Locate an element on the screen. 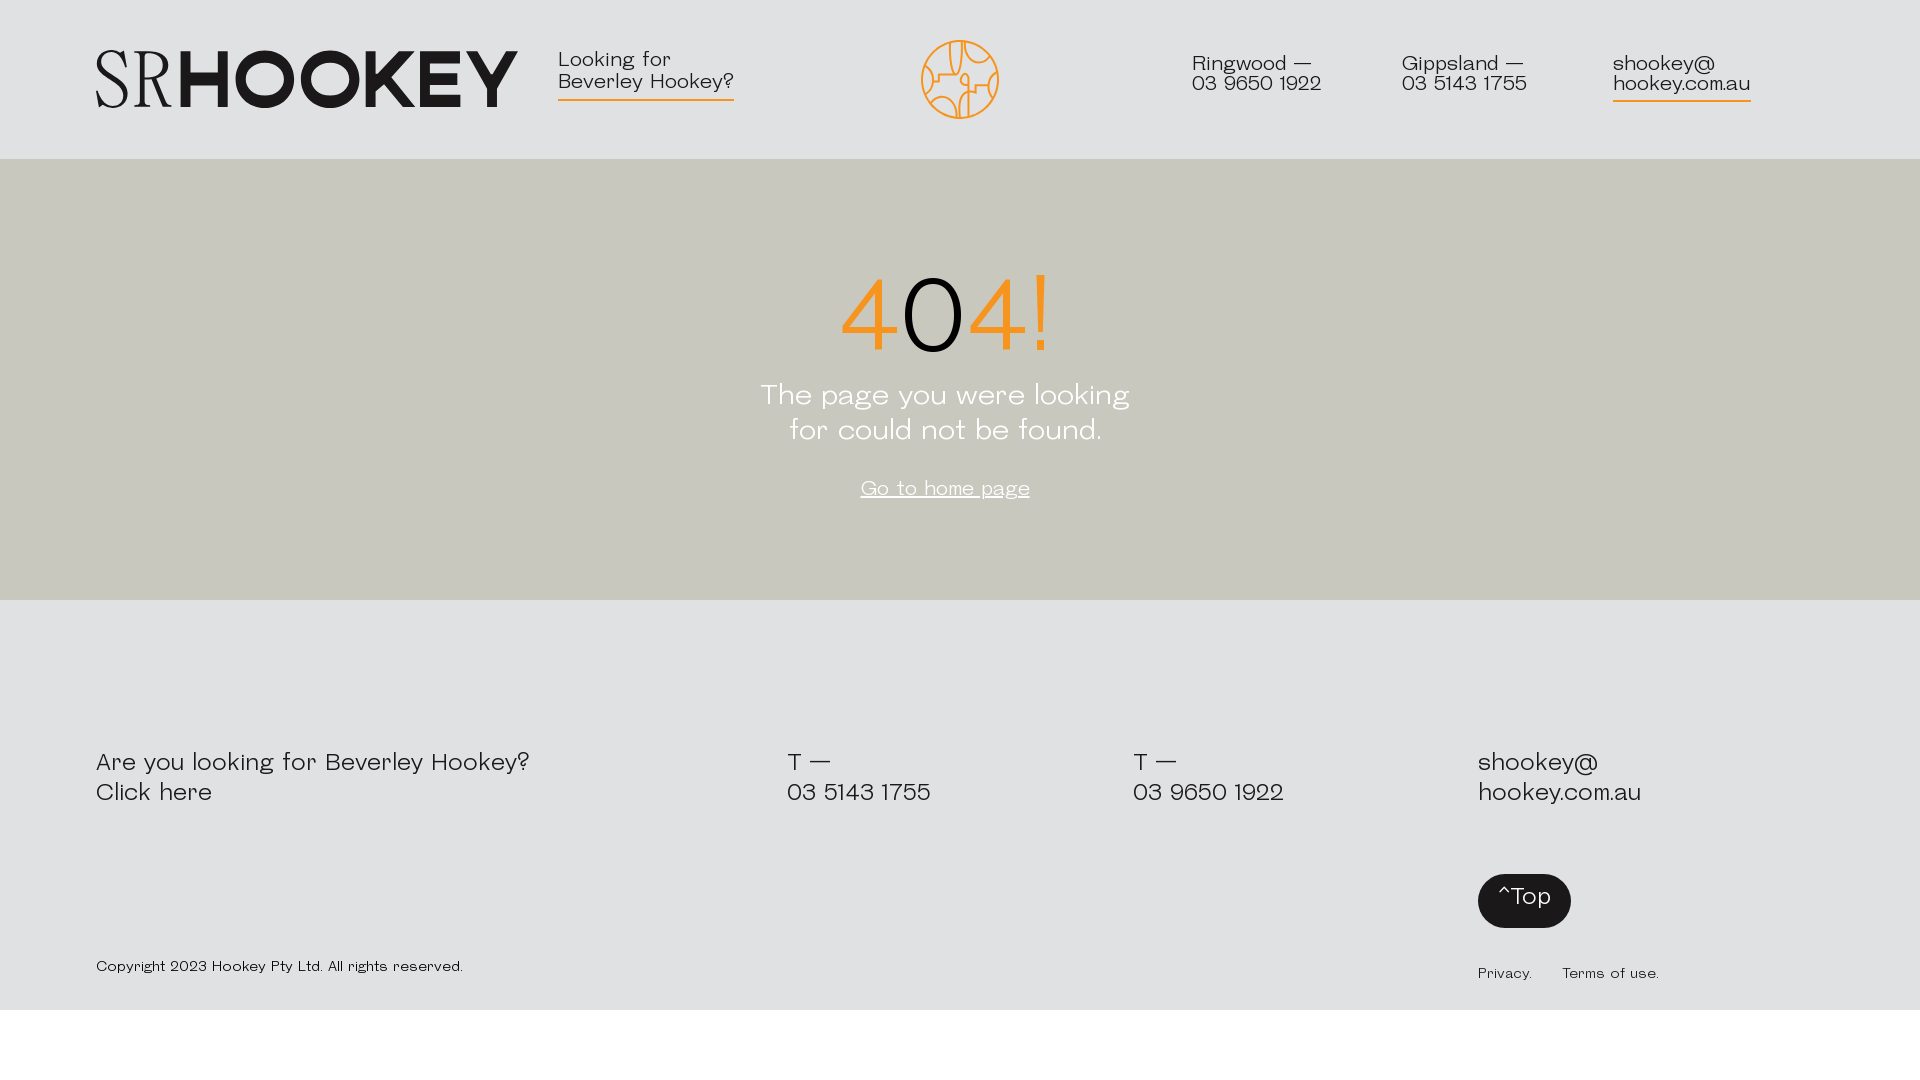 The width and height of the screenshot is (1920, 1080). 03 5143 1755 is located at coordinates (1464, 85).